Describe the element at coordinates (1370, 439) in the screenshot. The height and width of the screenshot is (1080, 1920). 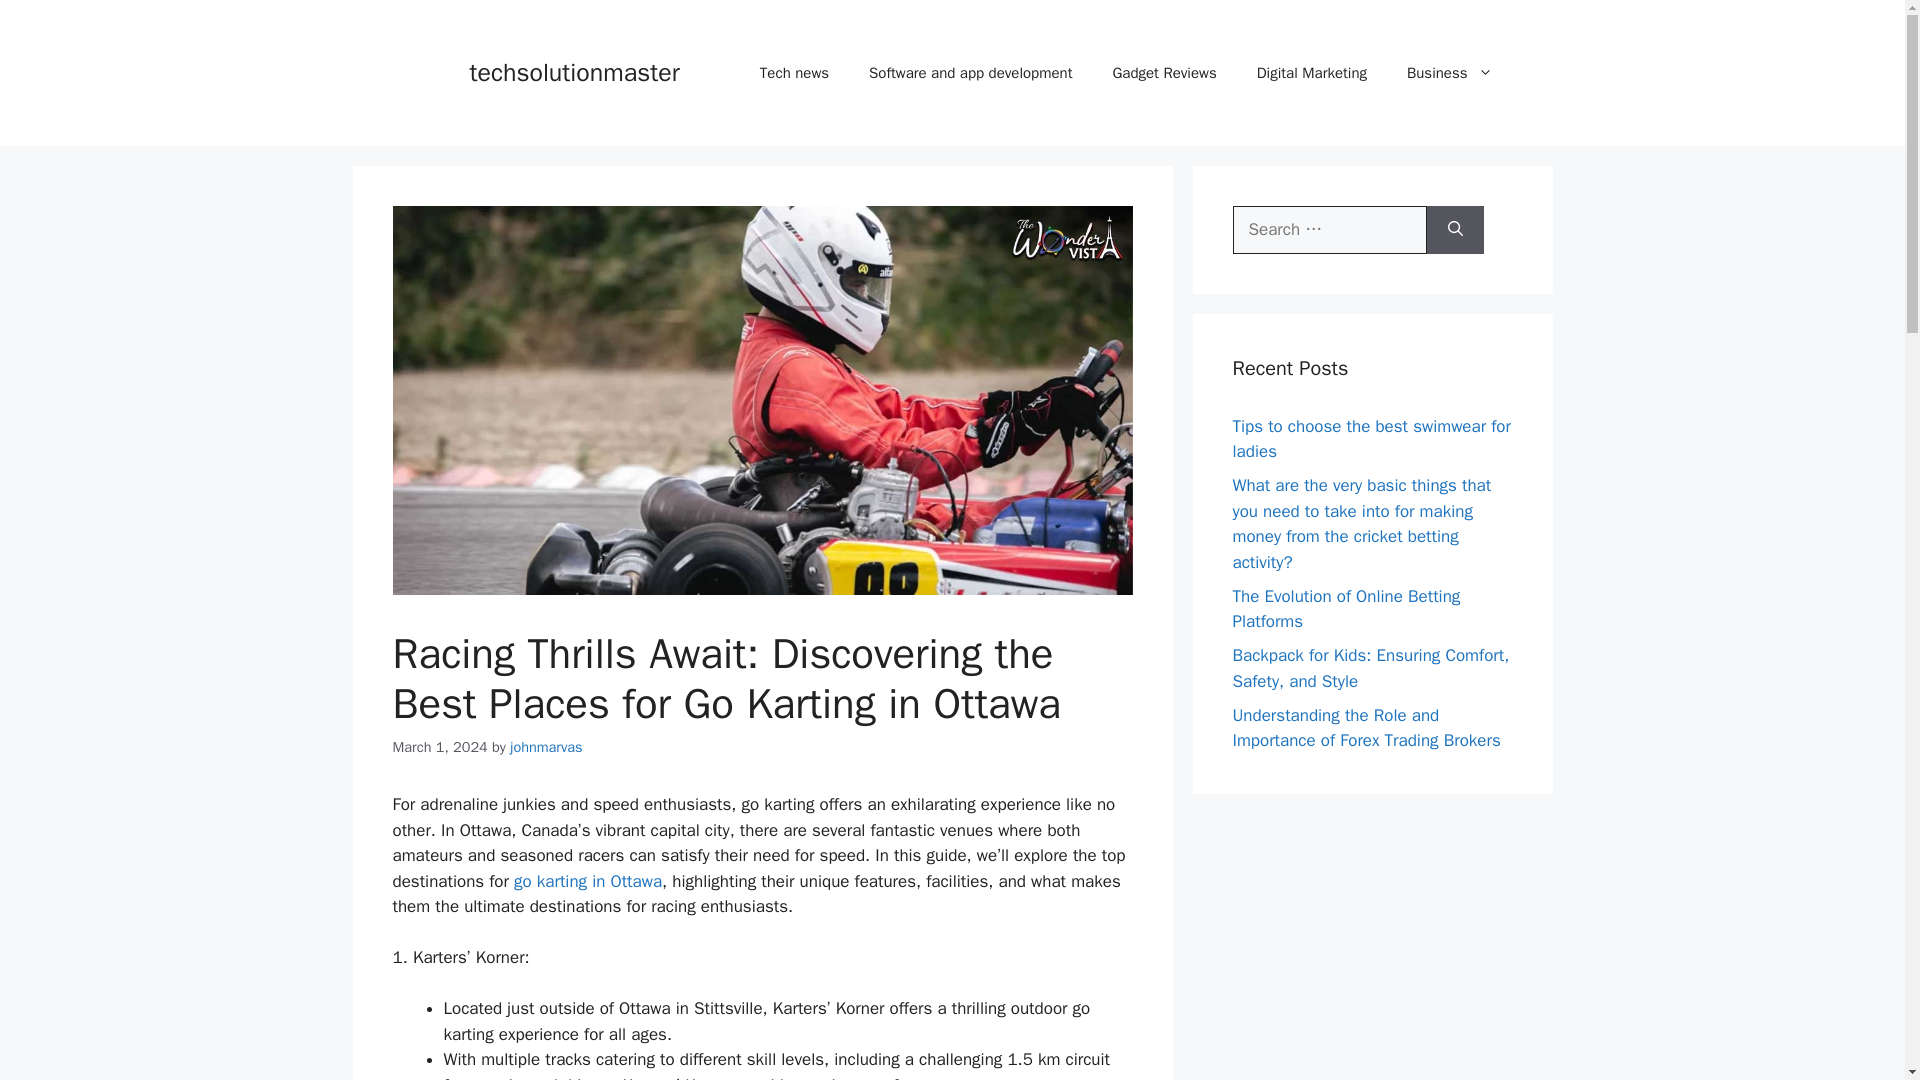
I see `Tips to choose the best swimwear for ladies` at that location.